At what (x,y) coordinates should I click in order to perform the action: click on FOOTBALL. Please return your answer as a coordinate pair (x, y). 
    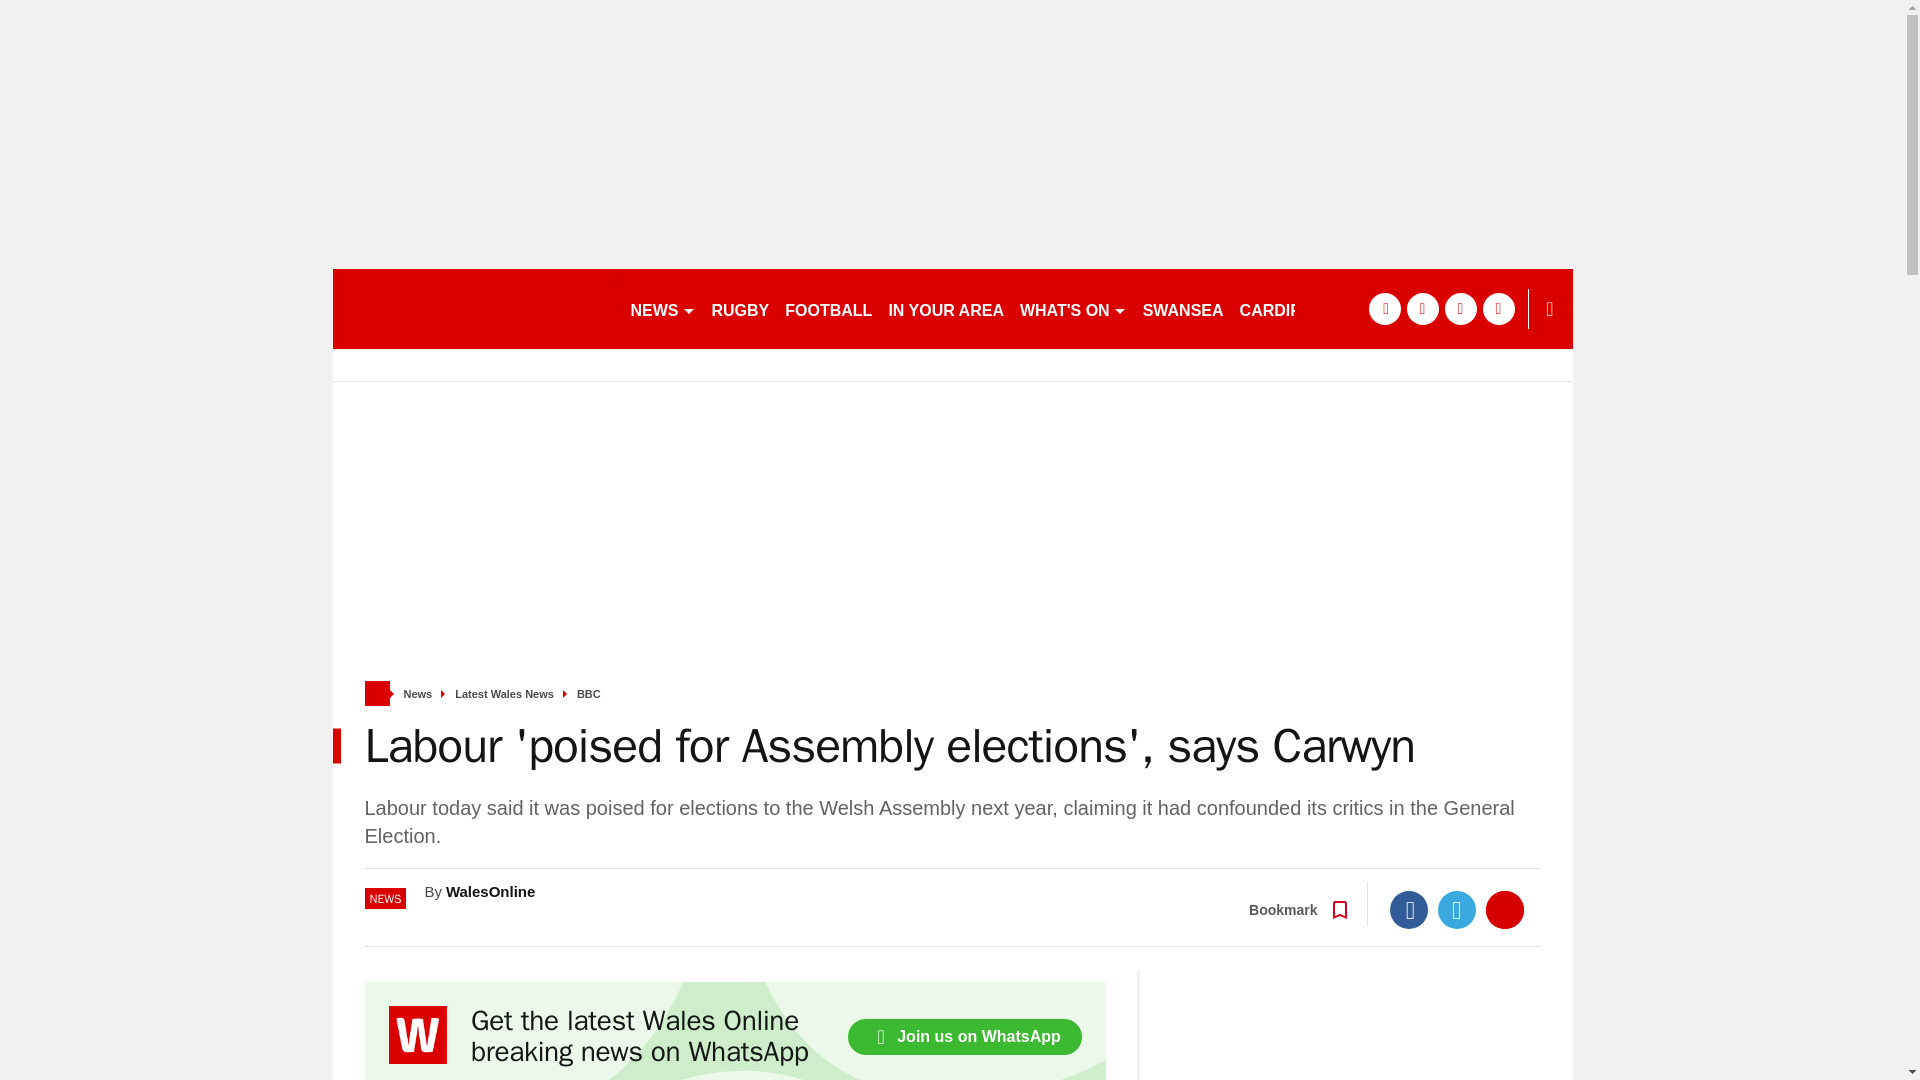
    Looking at the image, I should click on (828, 308).